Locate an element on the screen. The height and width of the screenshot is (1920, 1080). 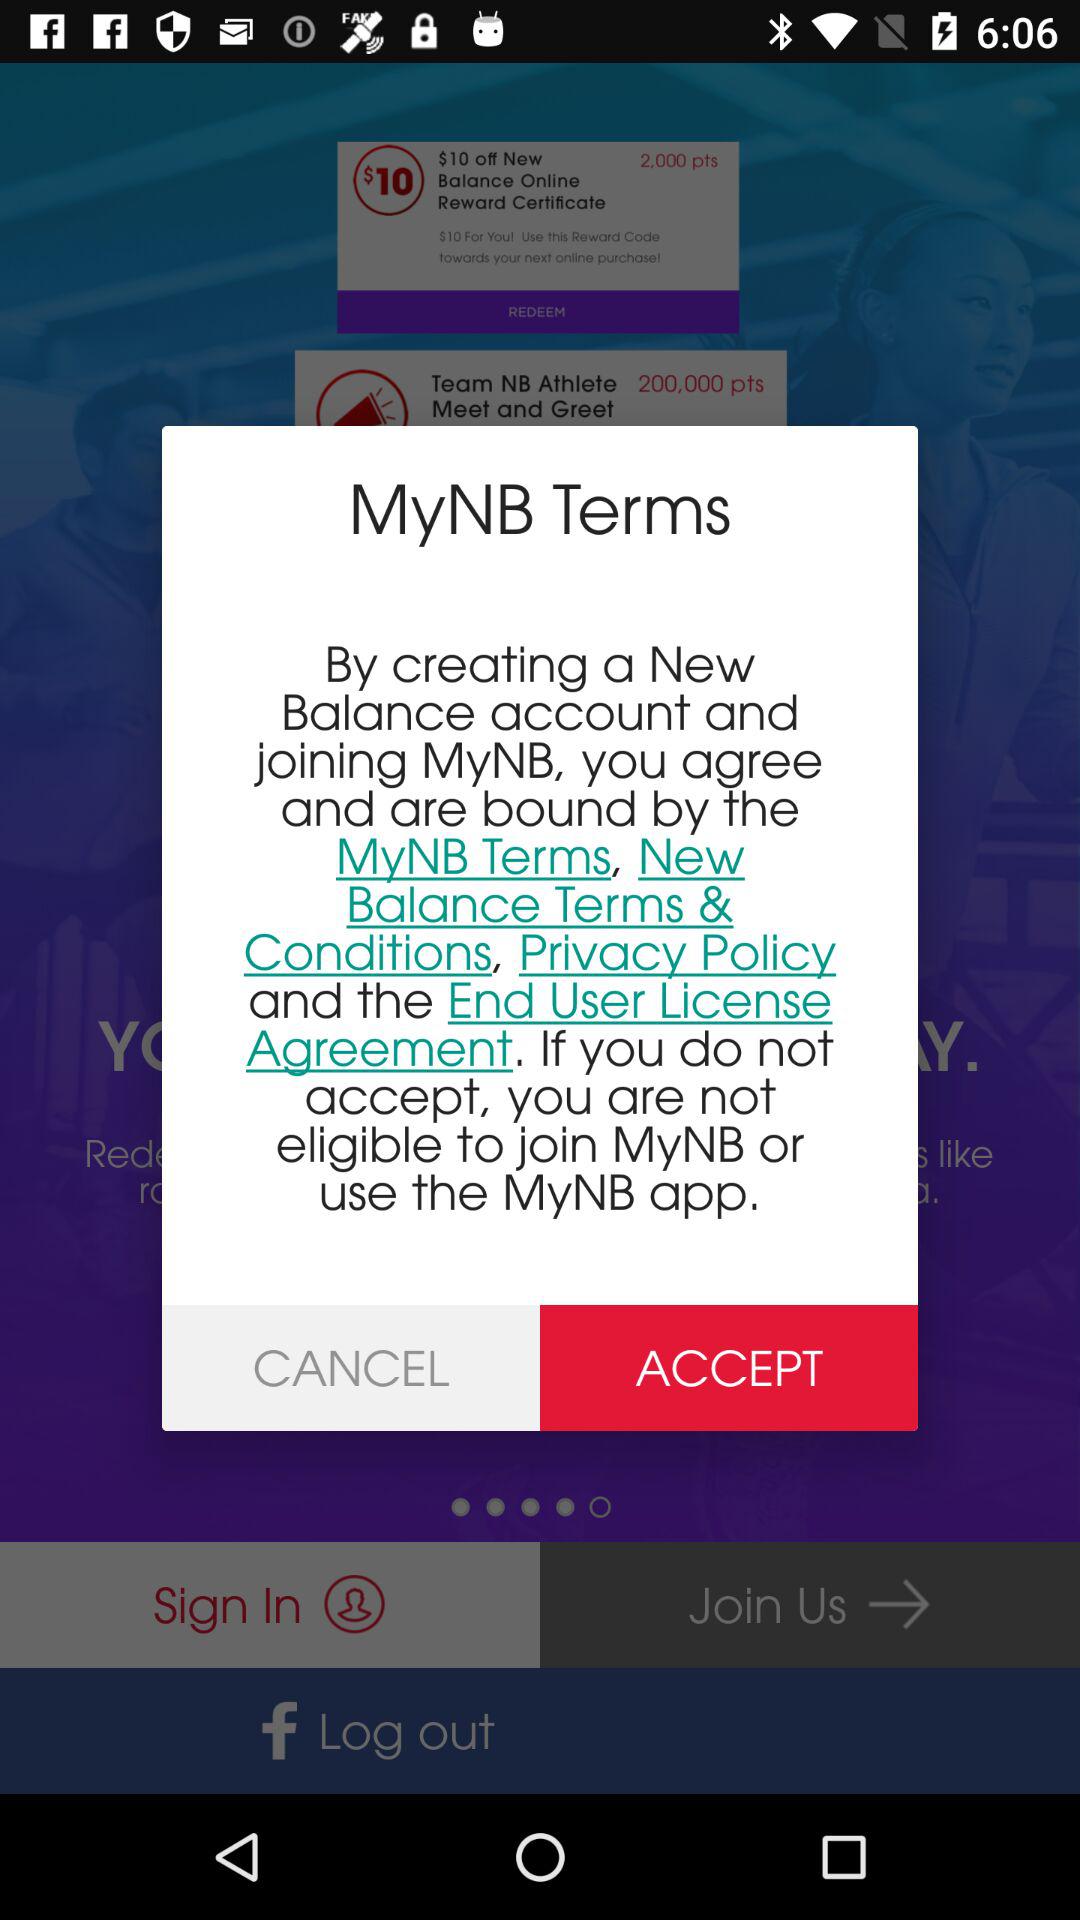
select by creating a item is located at coordinates (540, 926).